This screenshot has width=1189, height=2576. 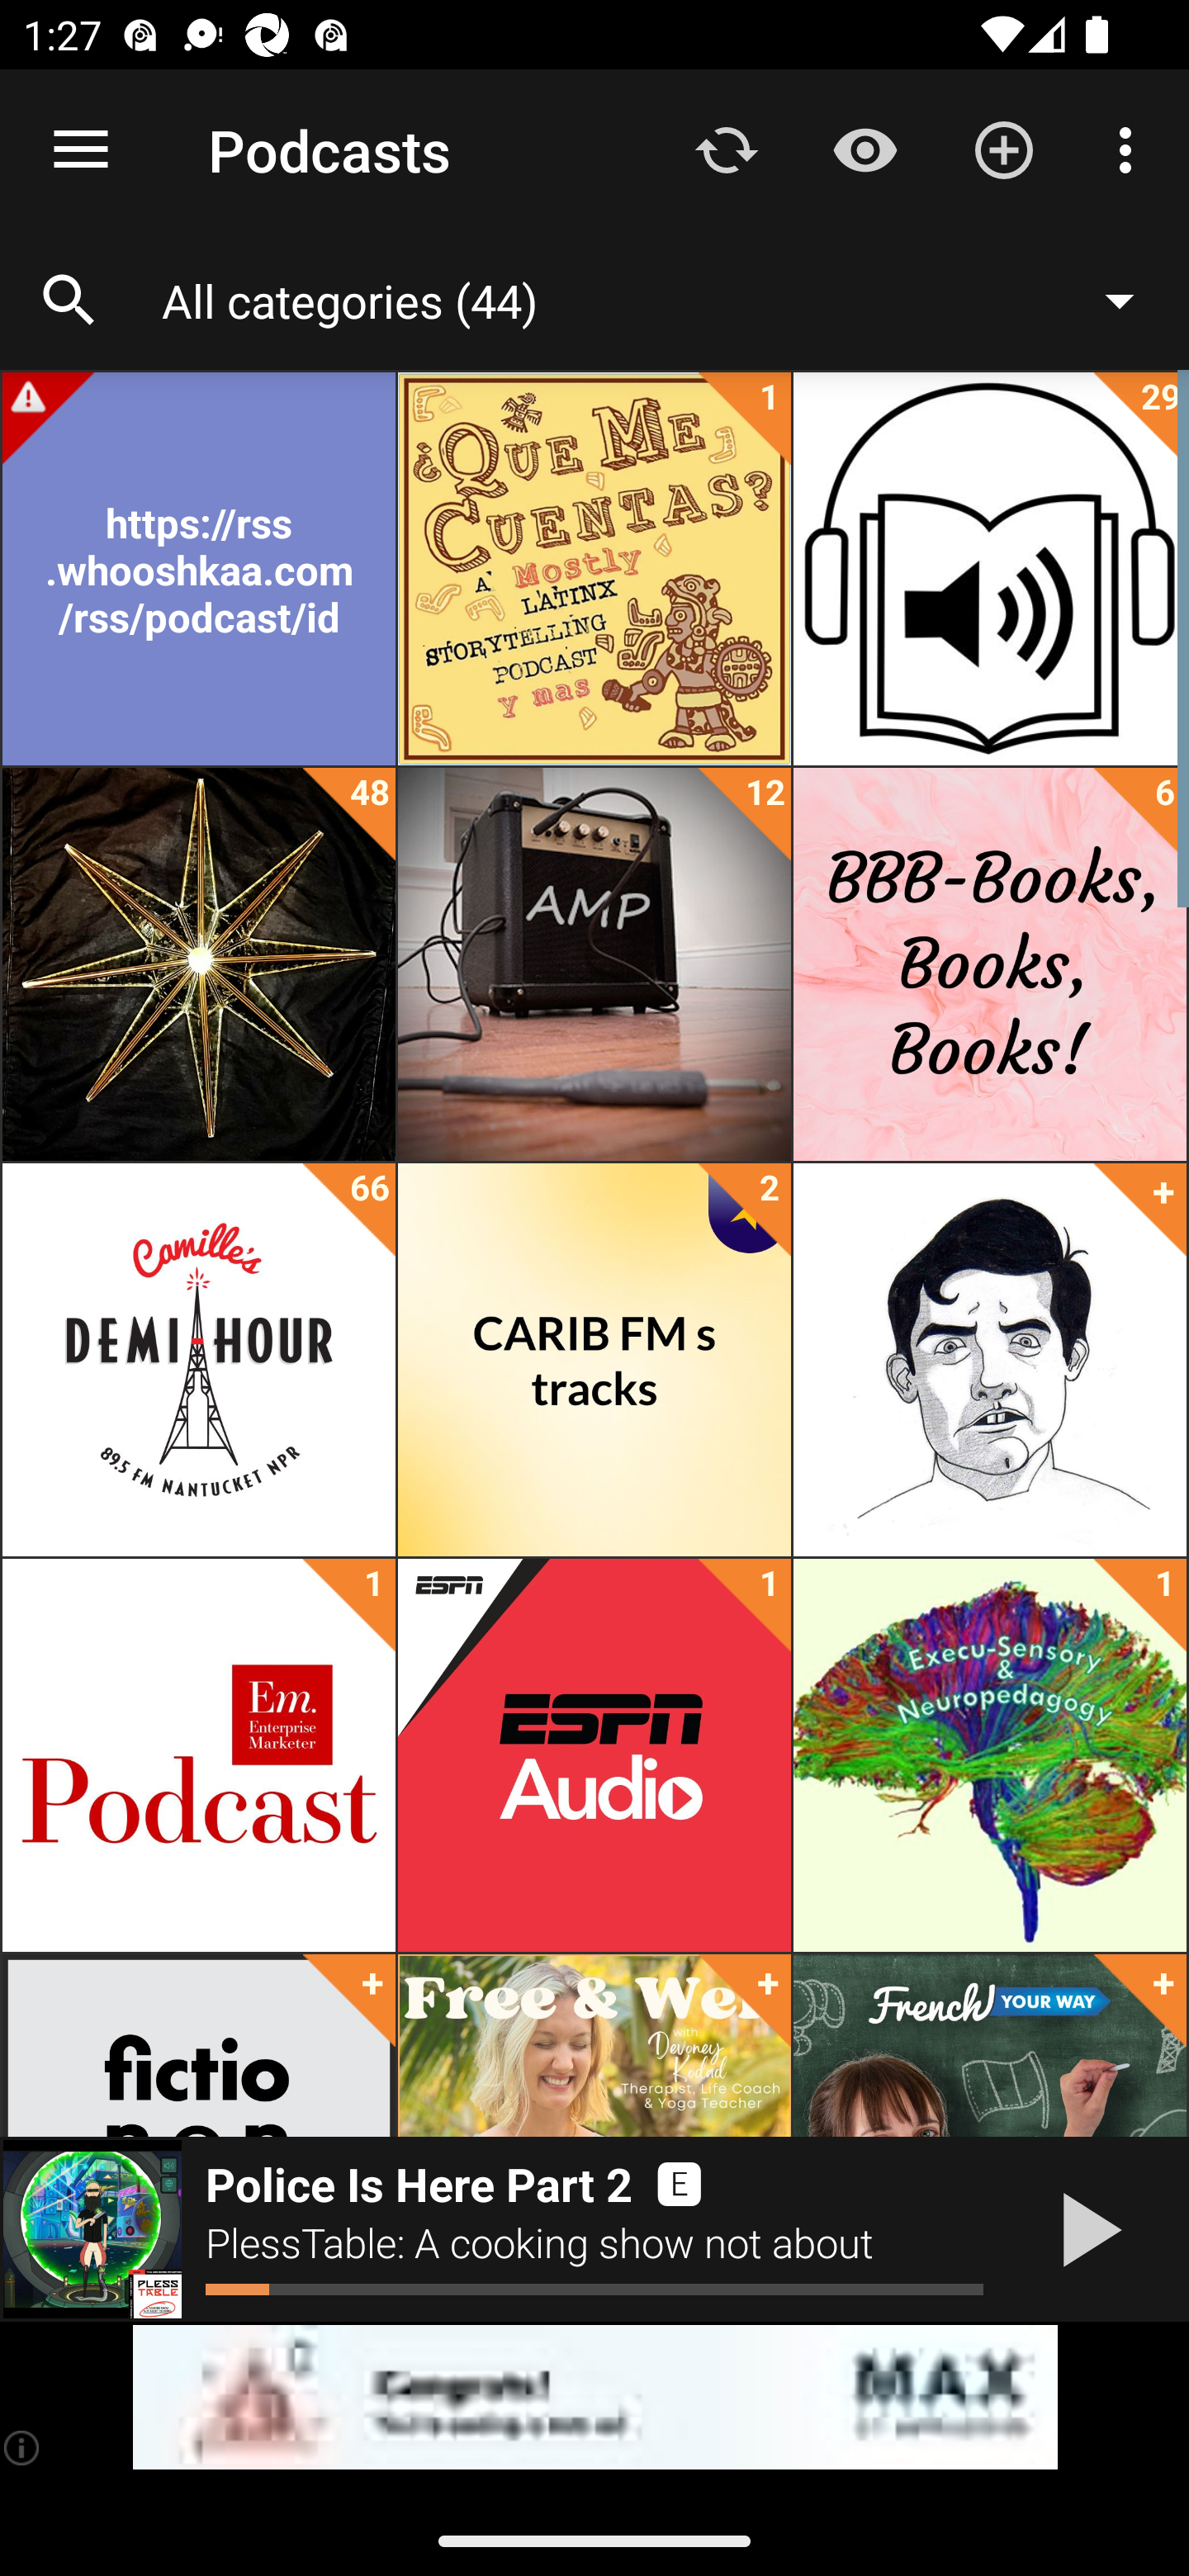 I want to click on More options, so click(x=1131, y=149).